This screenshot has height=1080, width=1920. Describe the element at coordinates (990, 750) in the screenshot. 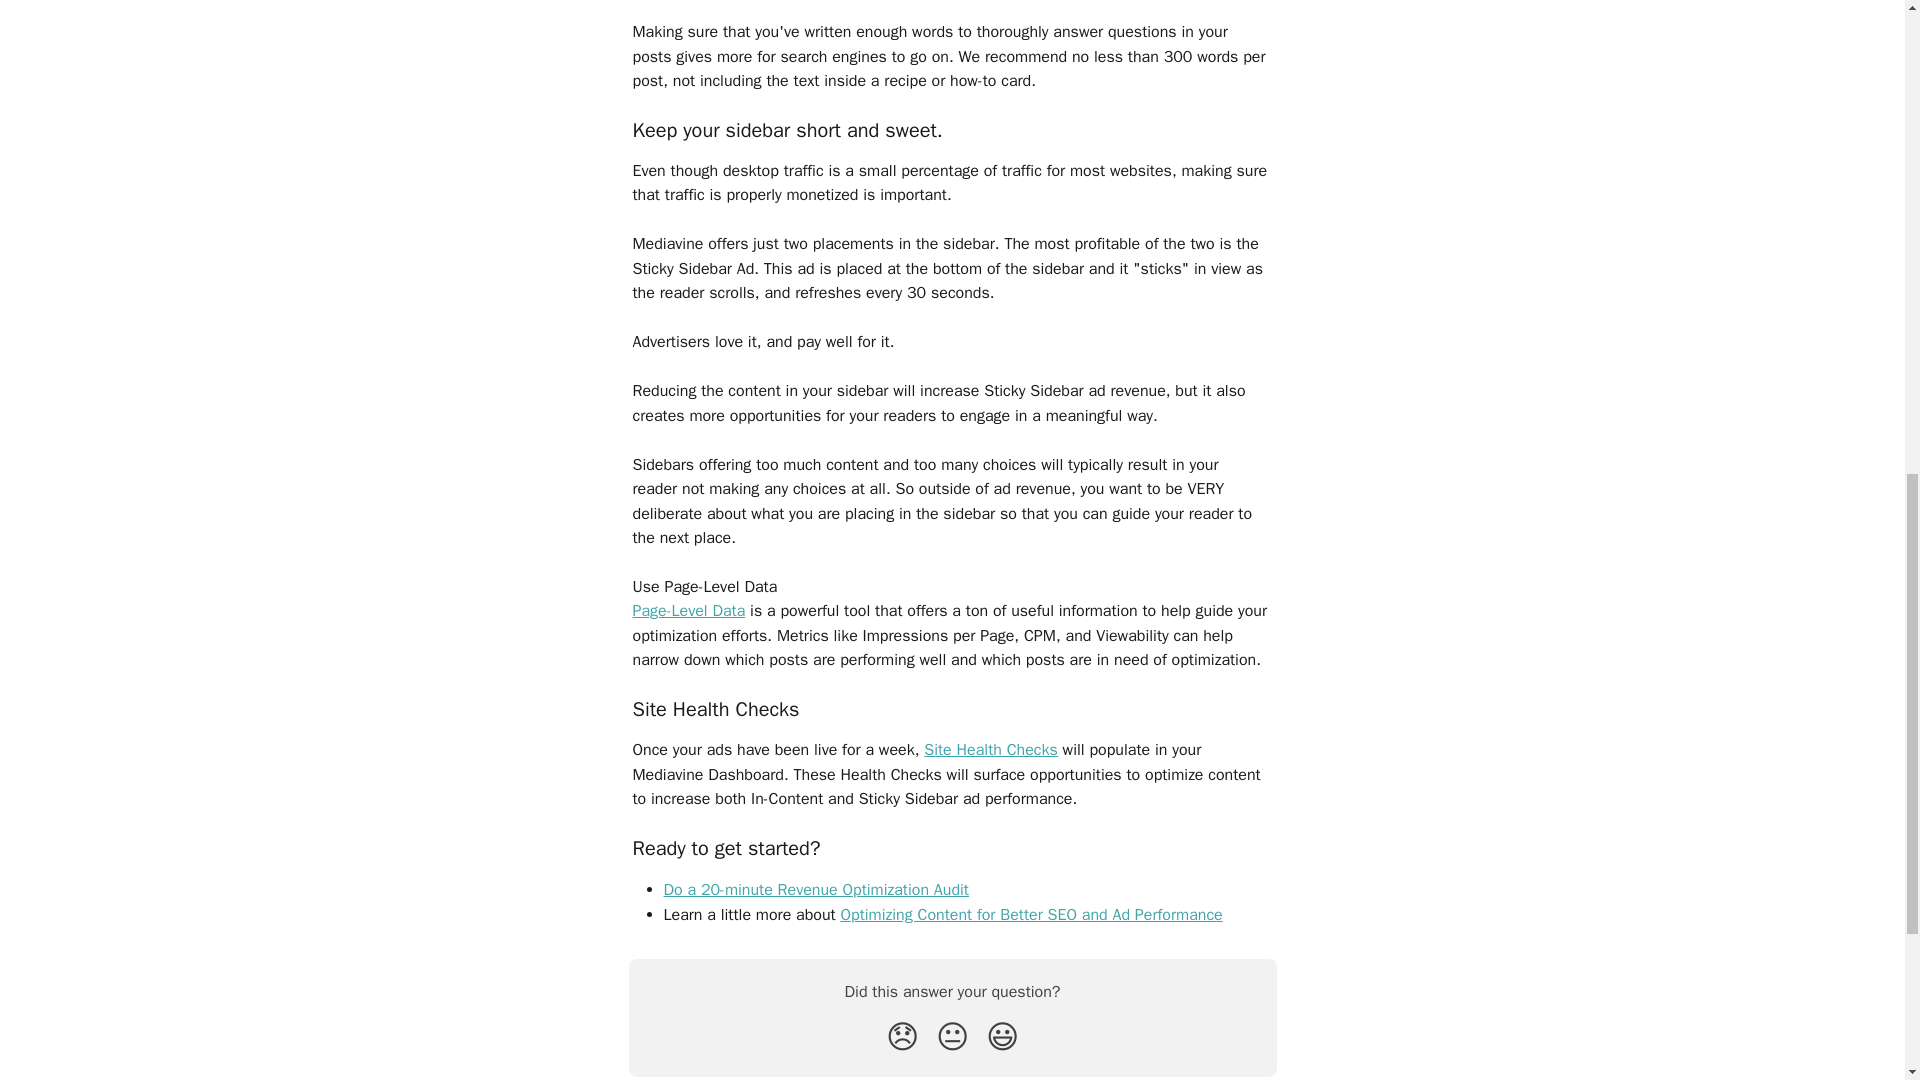

I see `Site Health Checks` at that location.